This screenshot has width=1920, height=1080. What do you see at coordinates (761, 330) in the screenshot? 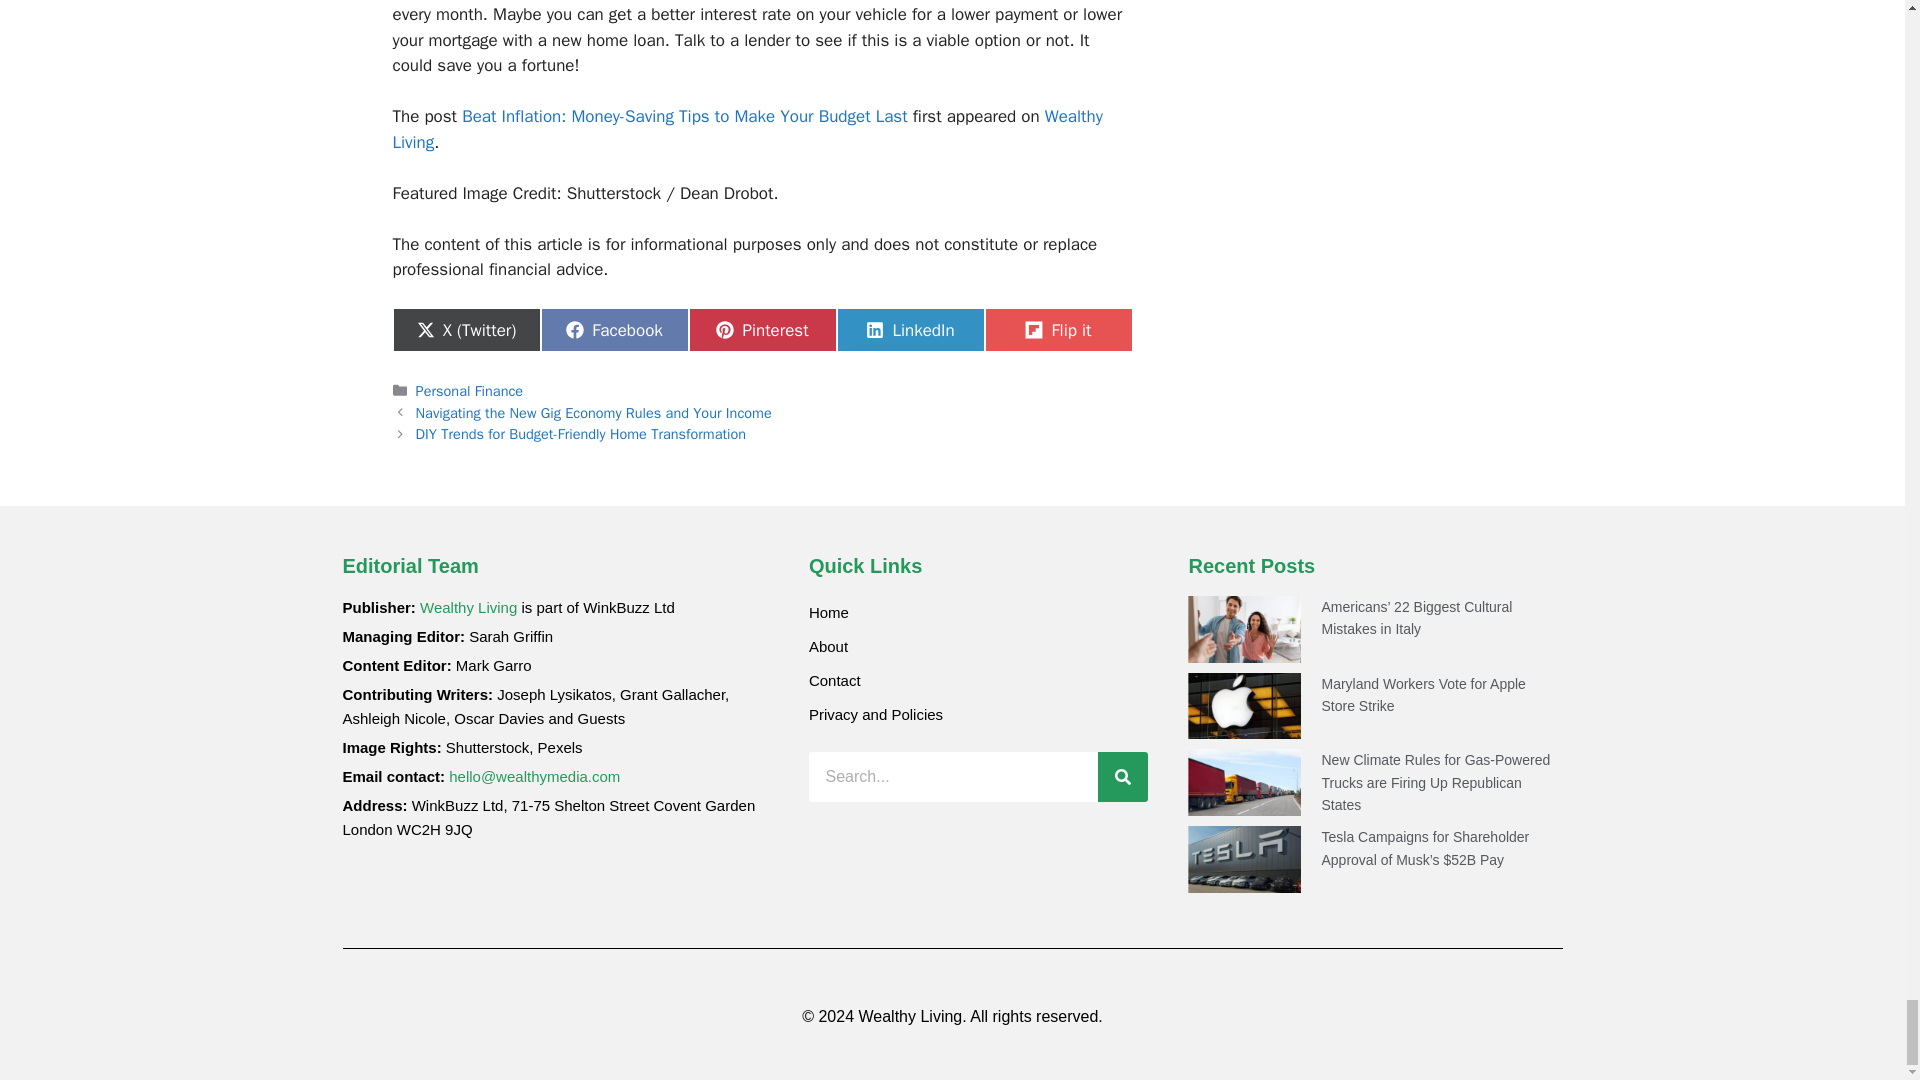
I see `Pinterest` at bounding box center [761, 330].